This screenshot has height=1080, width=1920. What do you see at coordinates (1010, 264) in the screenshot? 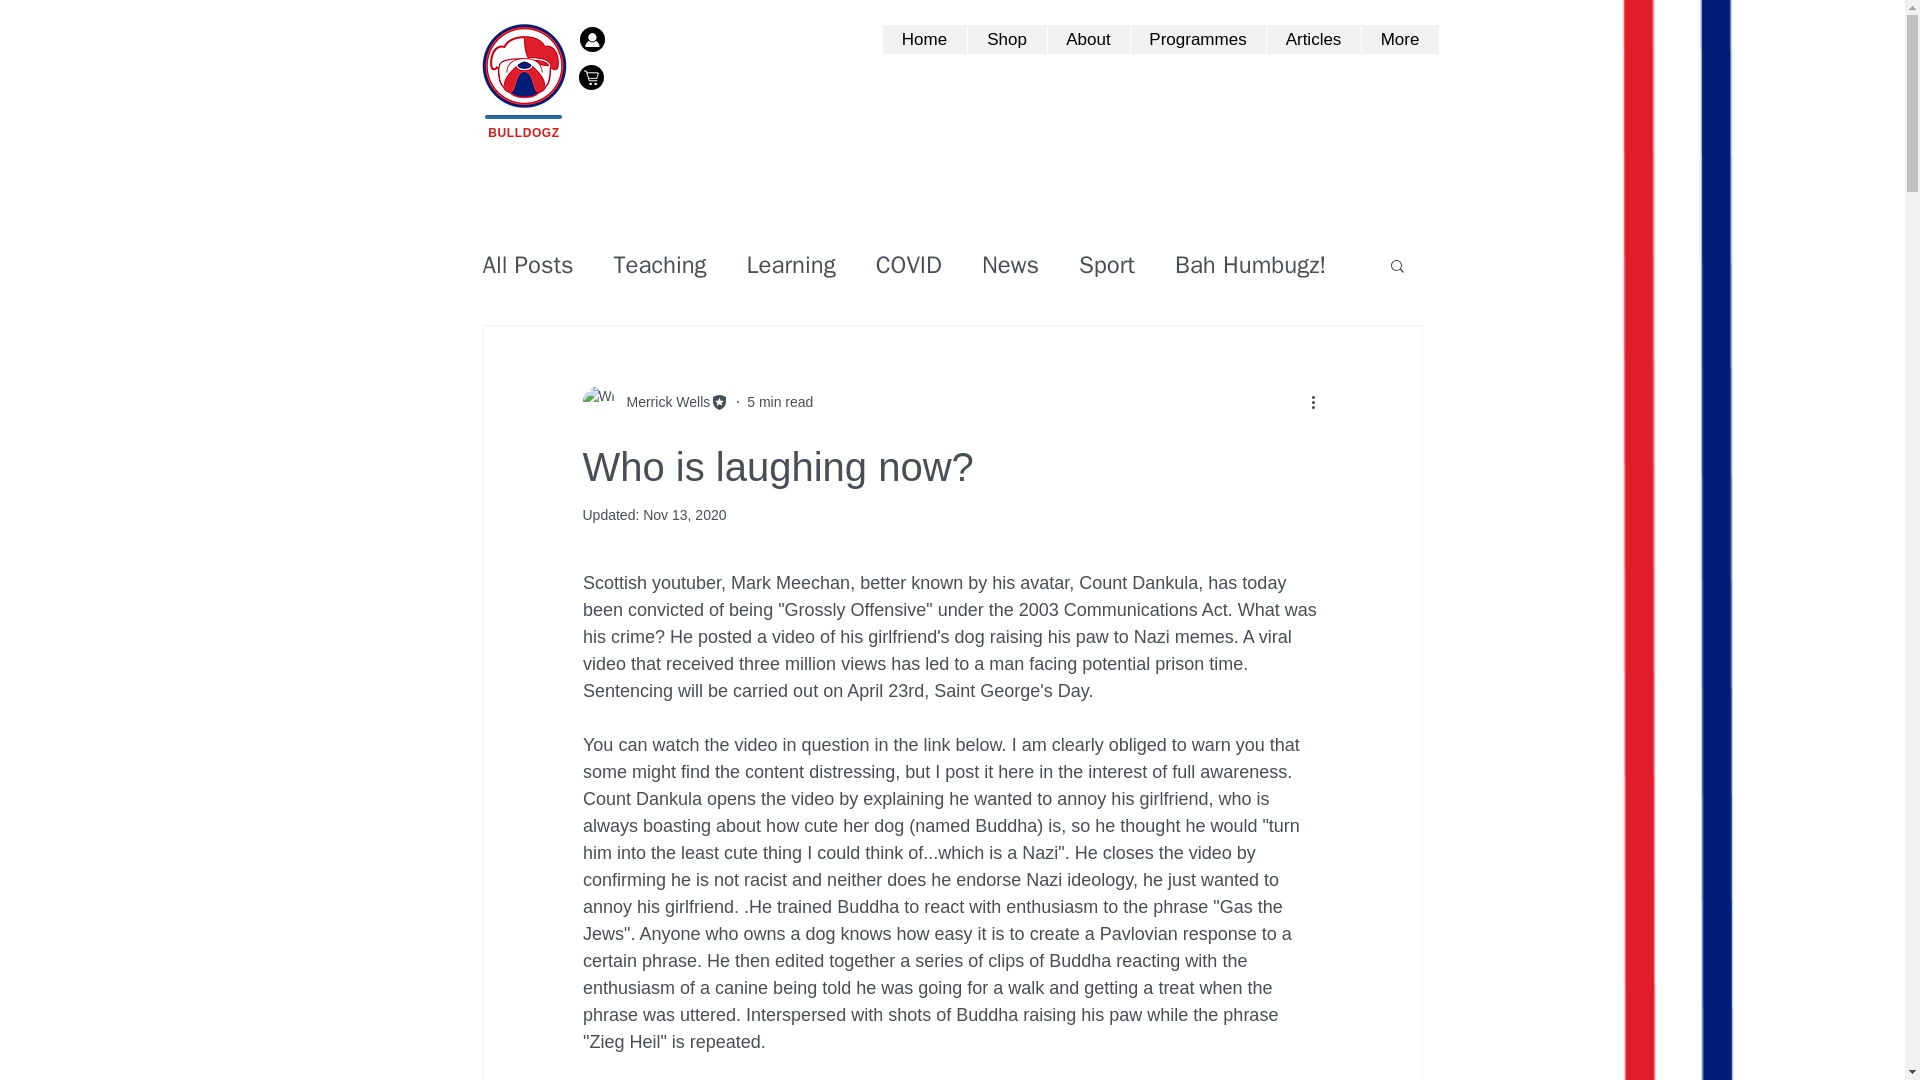
I see `News` at bounding box center [1010, 264].